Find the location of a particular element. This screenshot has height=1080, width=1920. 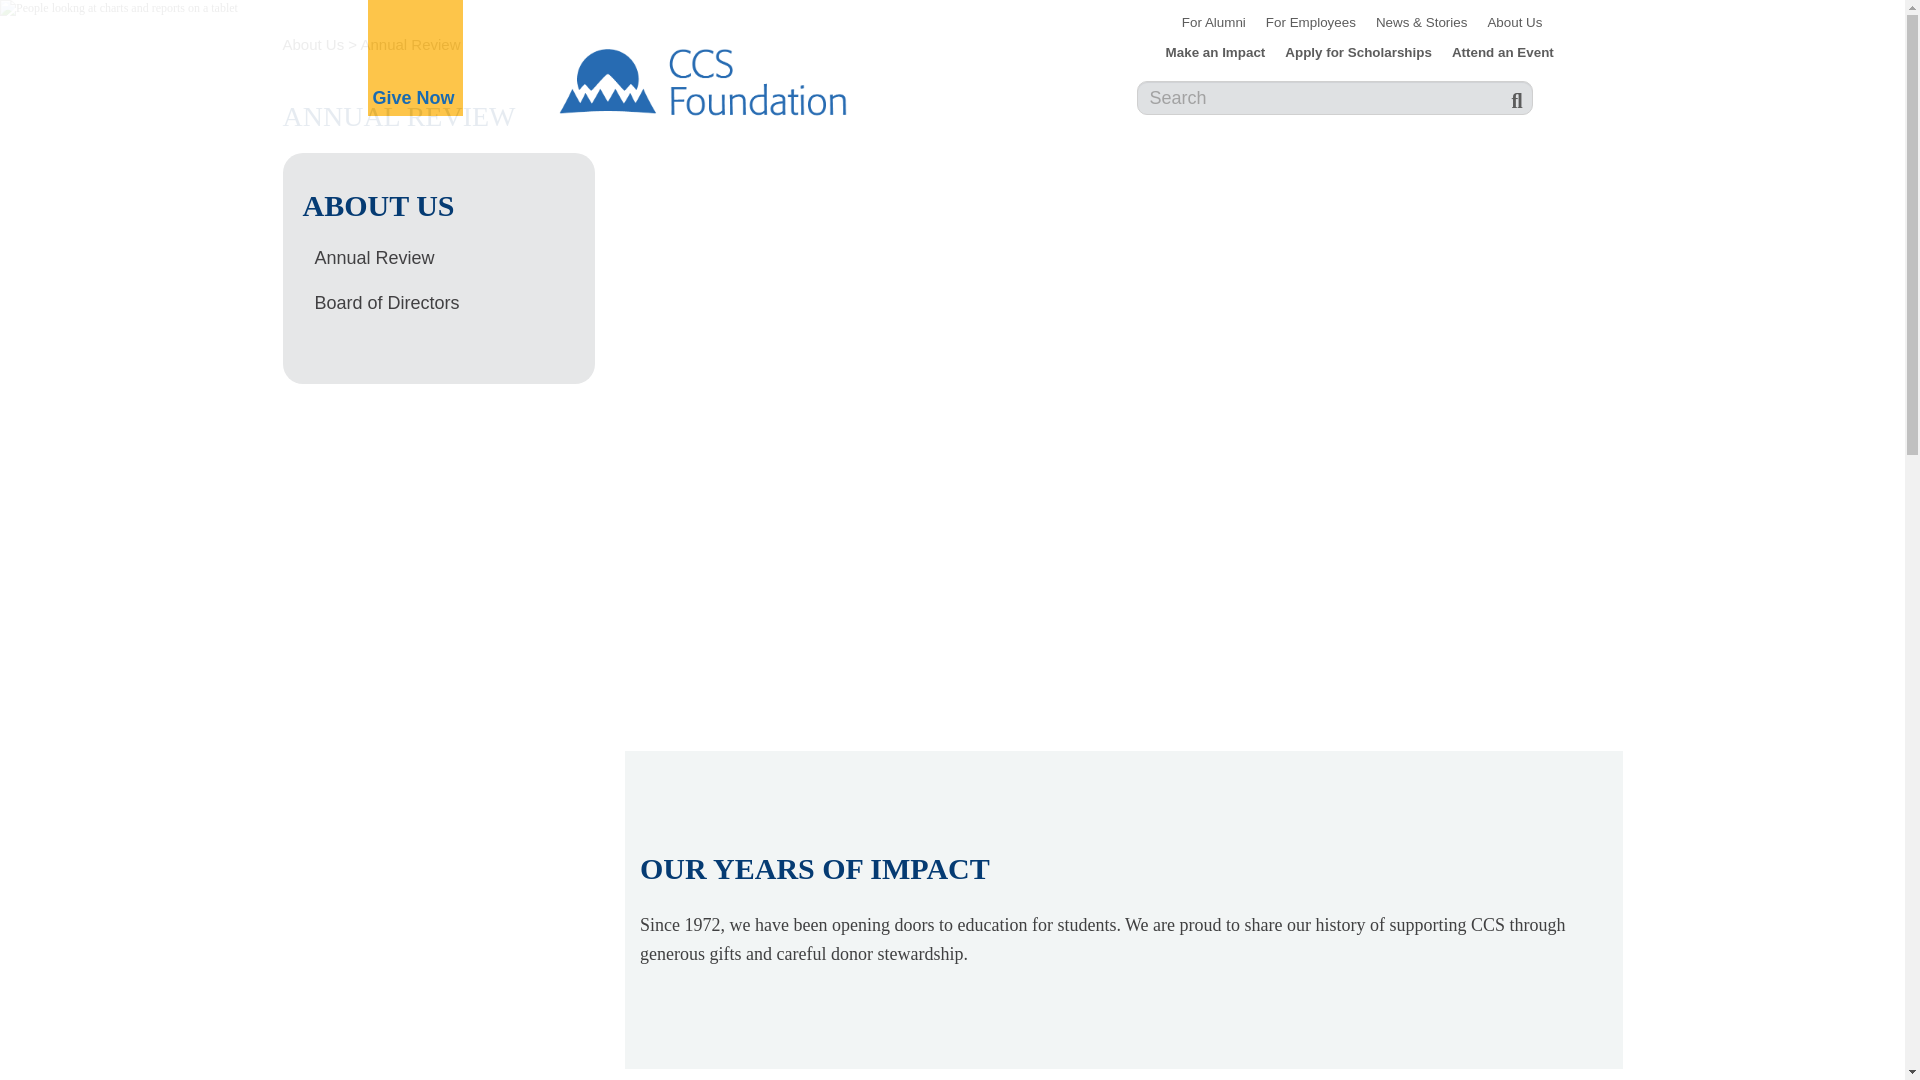

For Employees is located at coordinates (1310, 23).